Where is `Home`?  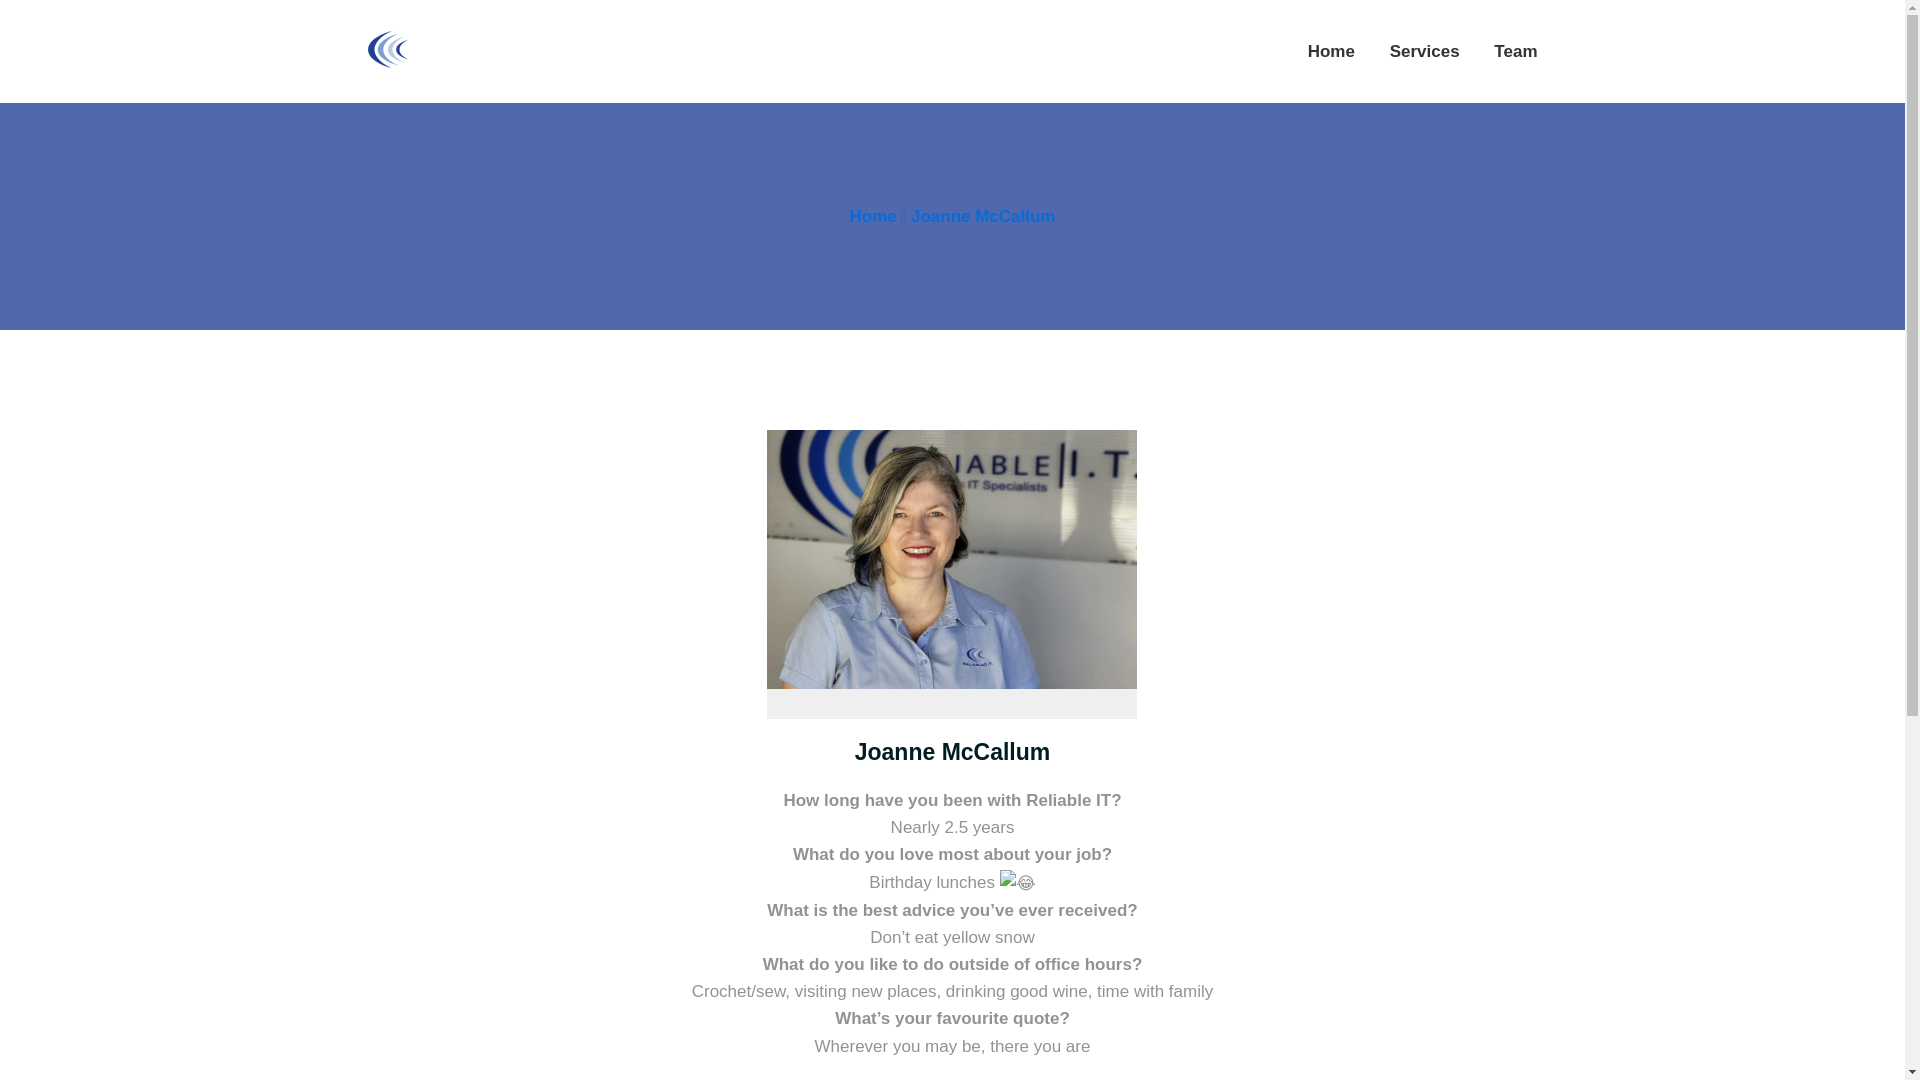
Home is located at coordinates (1331, 50).